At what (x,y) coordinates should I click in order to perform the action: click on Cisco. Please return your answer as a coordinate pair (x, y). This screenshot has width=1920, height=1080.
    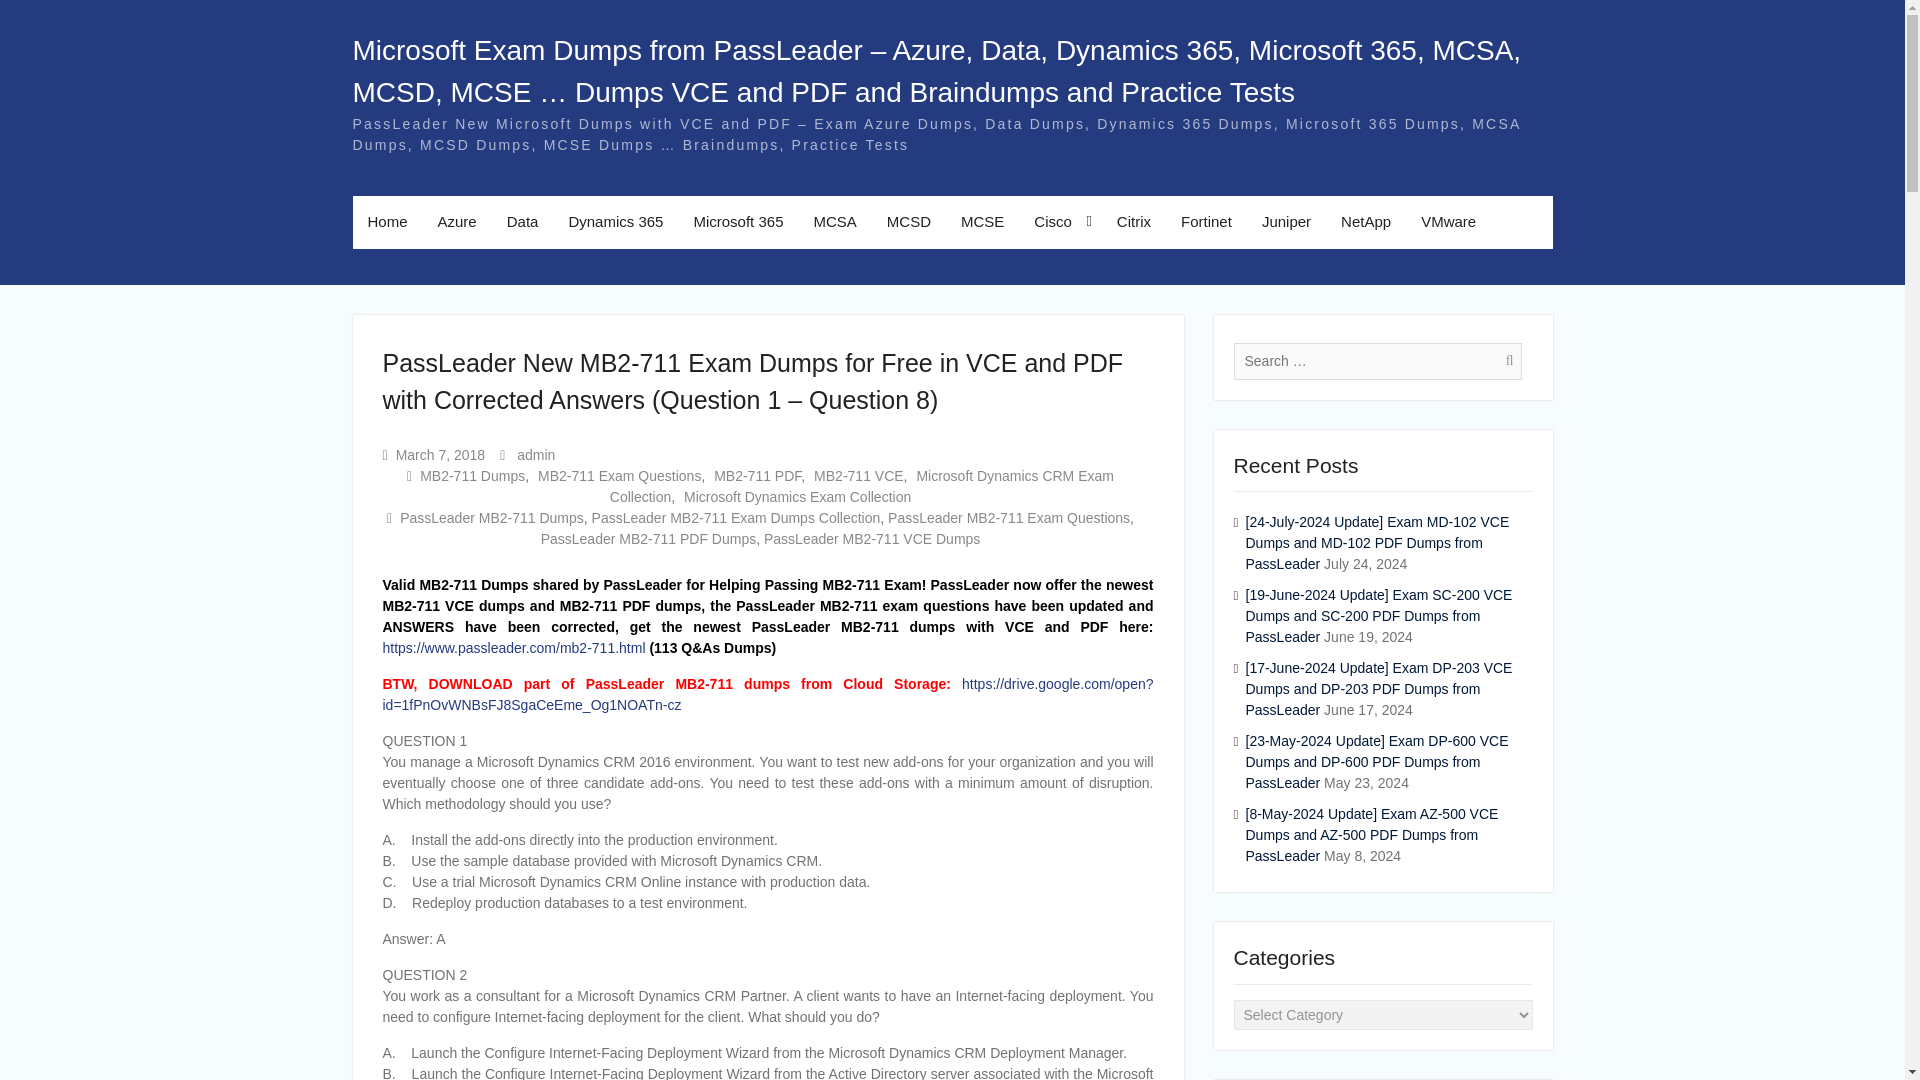
    Looking at the image, I should click on (1060, 222).